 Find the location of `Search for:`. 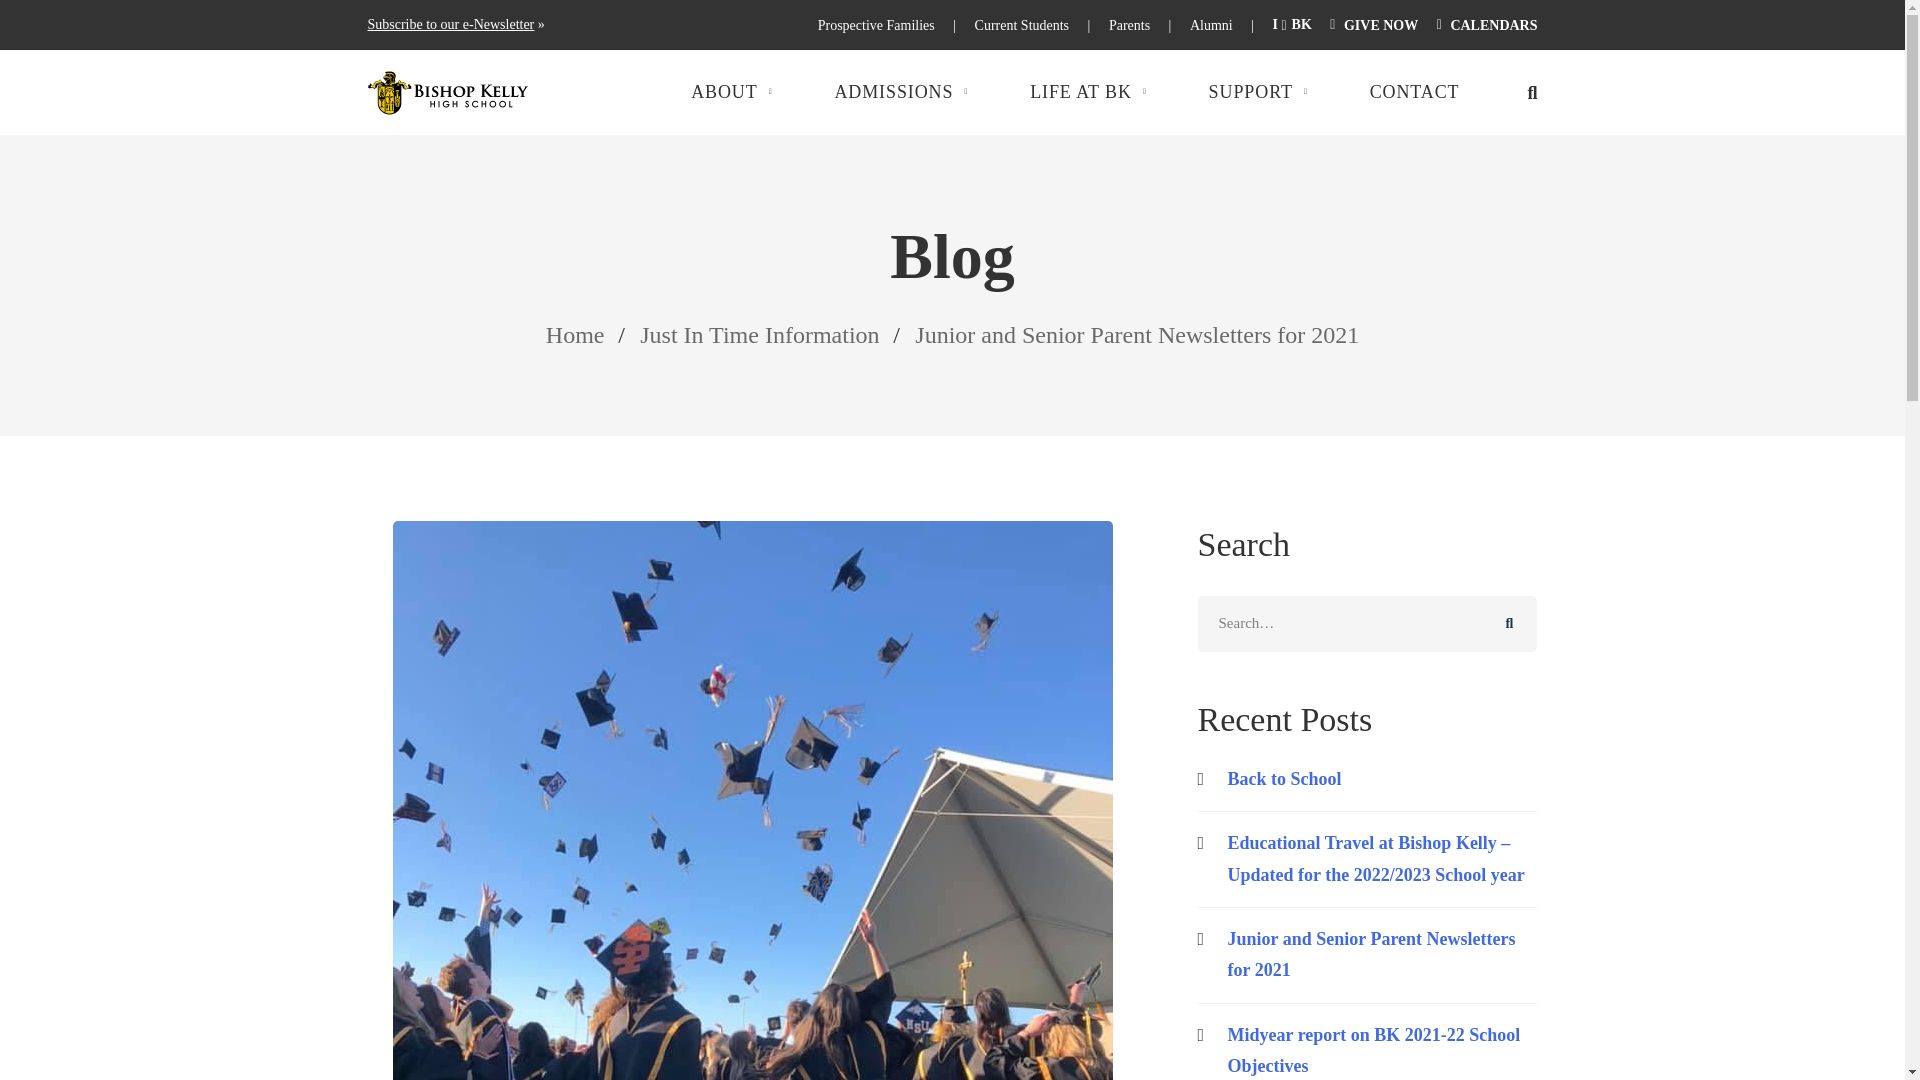

Search for: is located at coordinates (1368, 624).